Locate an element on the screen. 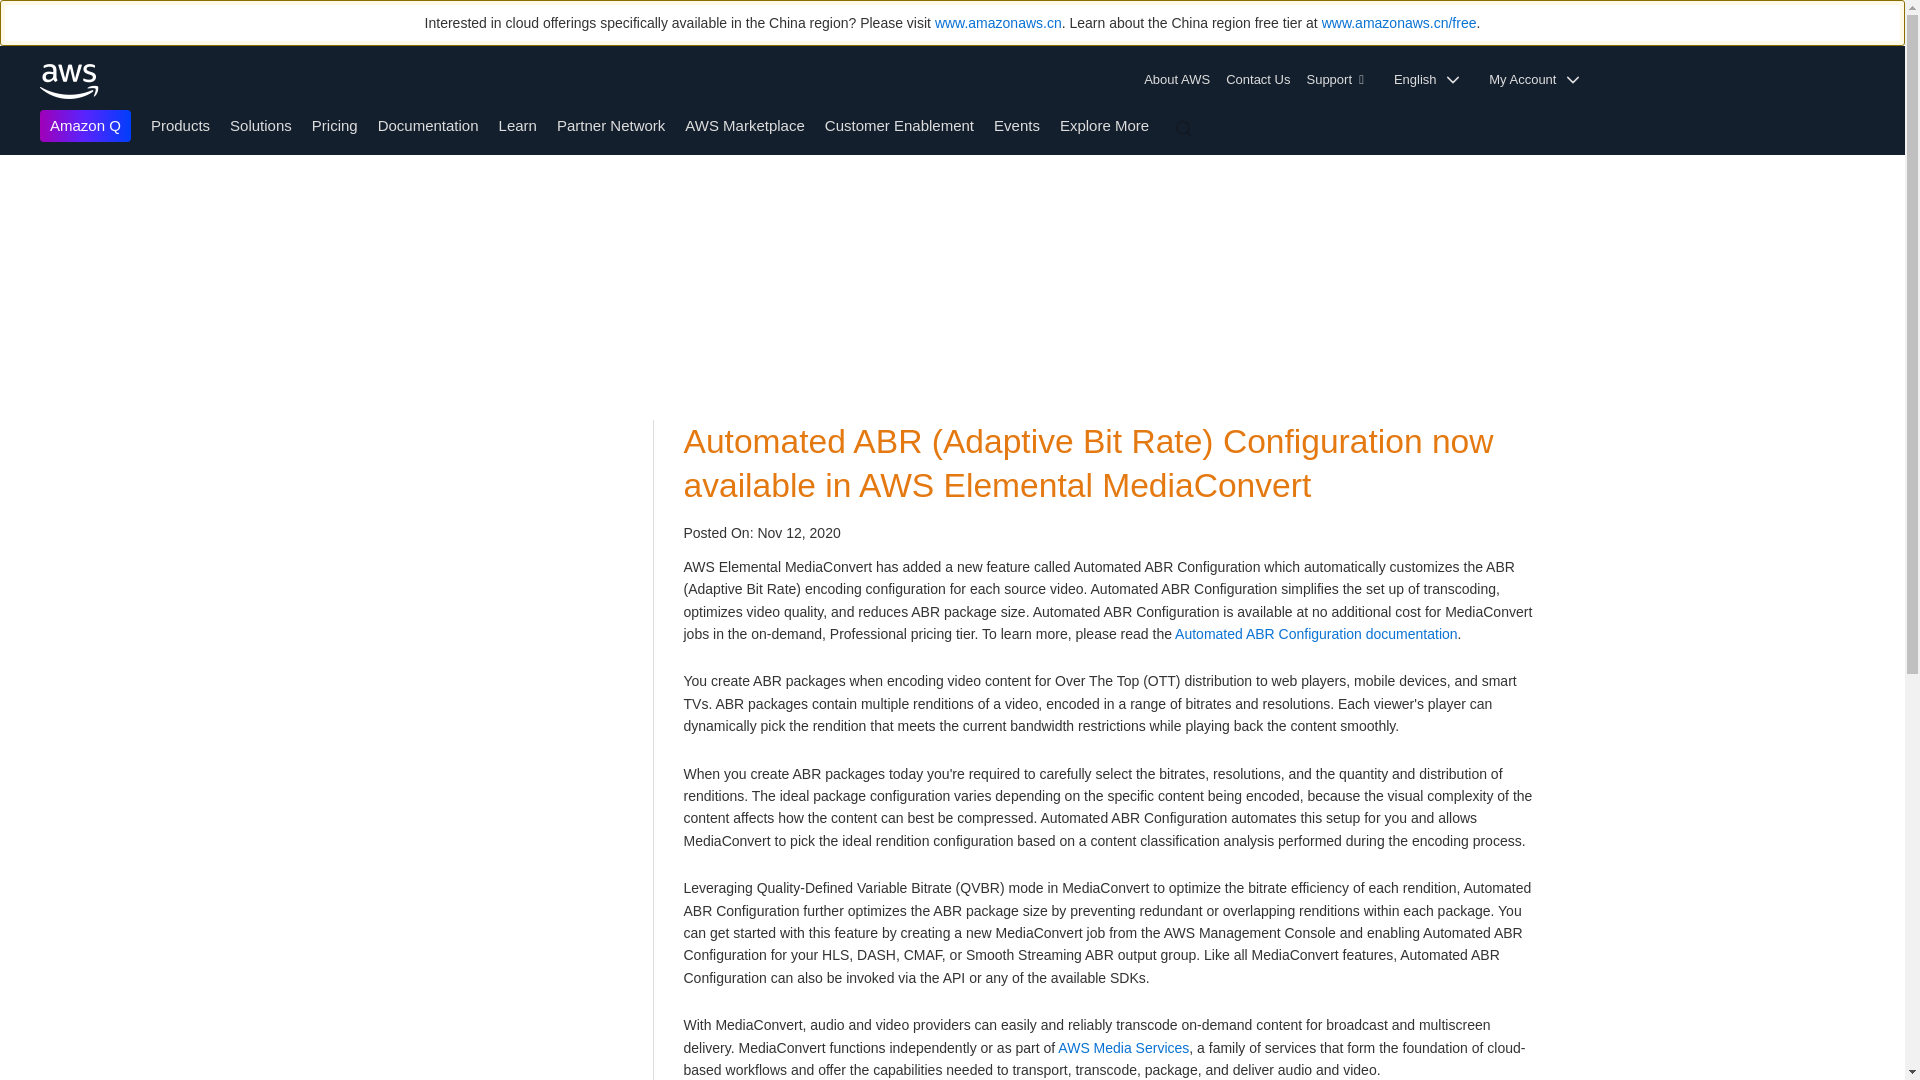  Amazon Q is located at coordinates (85, 126).